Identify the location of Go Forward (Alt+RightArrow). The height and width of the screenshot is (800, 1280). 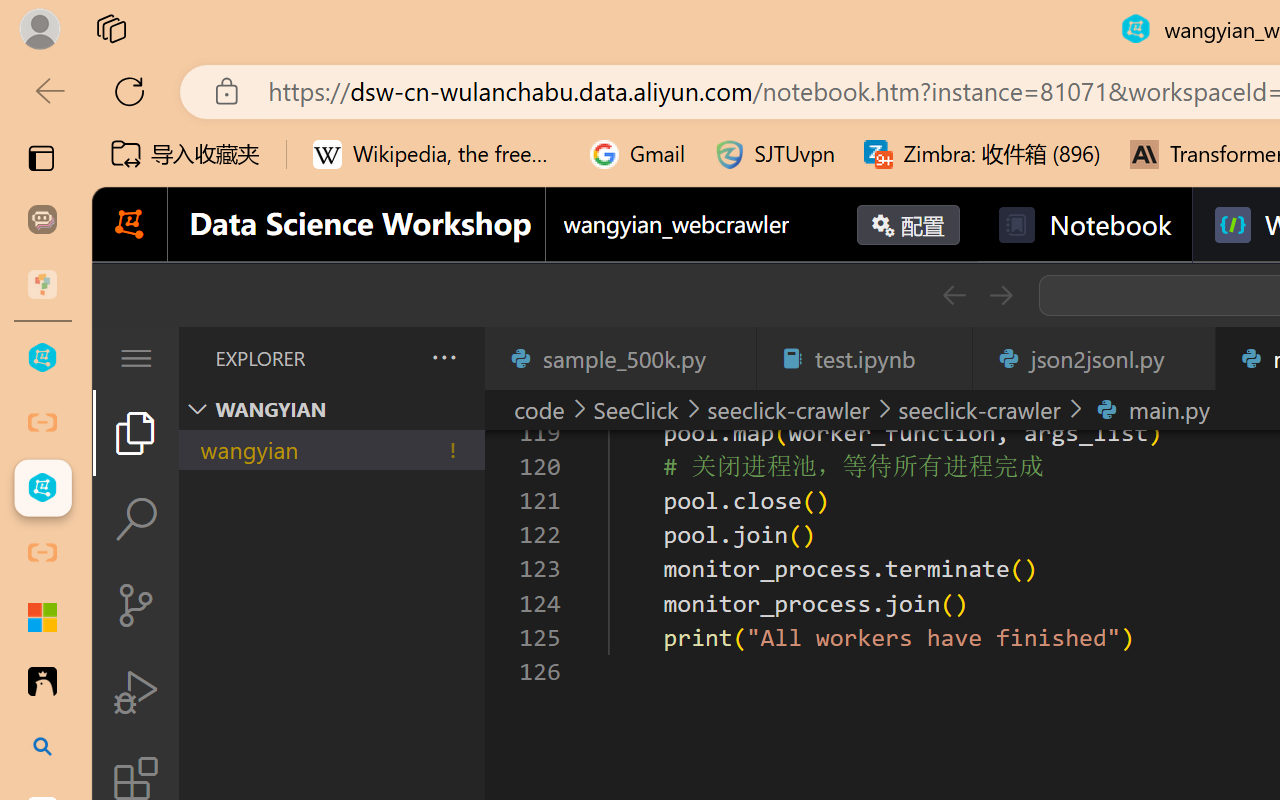
(1000, 295).